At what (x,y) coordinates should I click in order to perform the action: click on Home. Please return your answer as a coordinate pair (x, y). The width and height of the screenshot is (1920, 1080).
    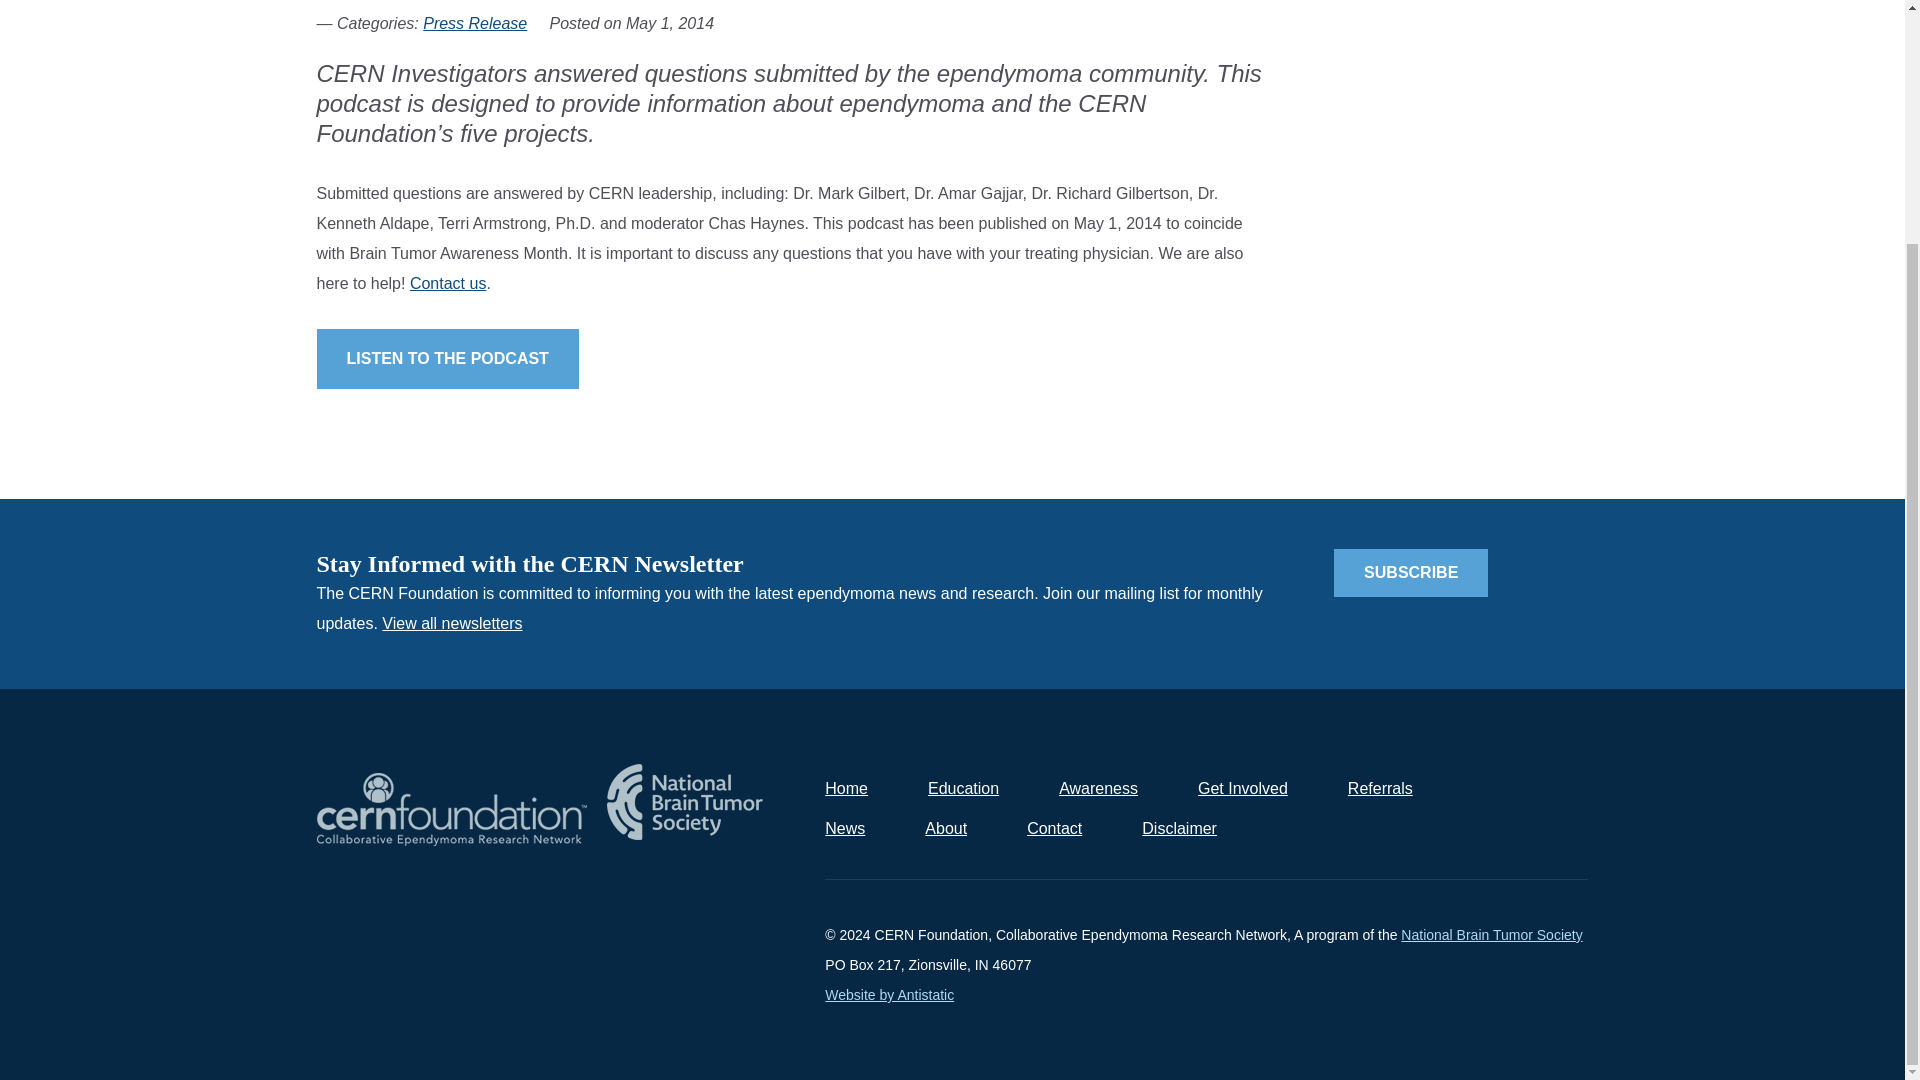
    Looking at the image, I should click on (846, 788).